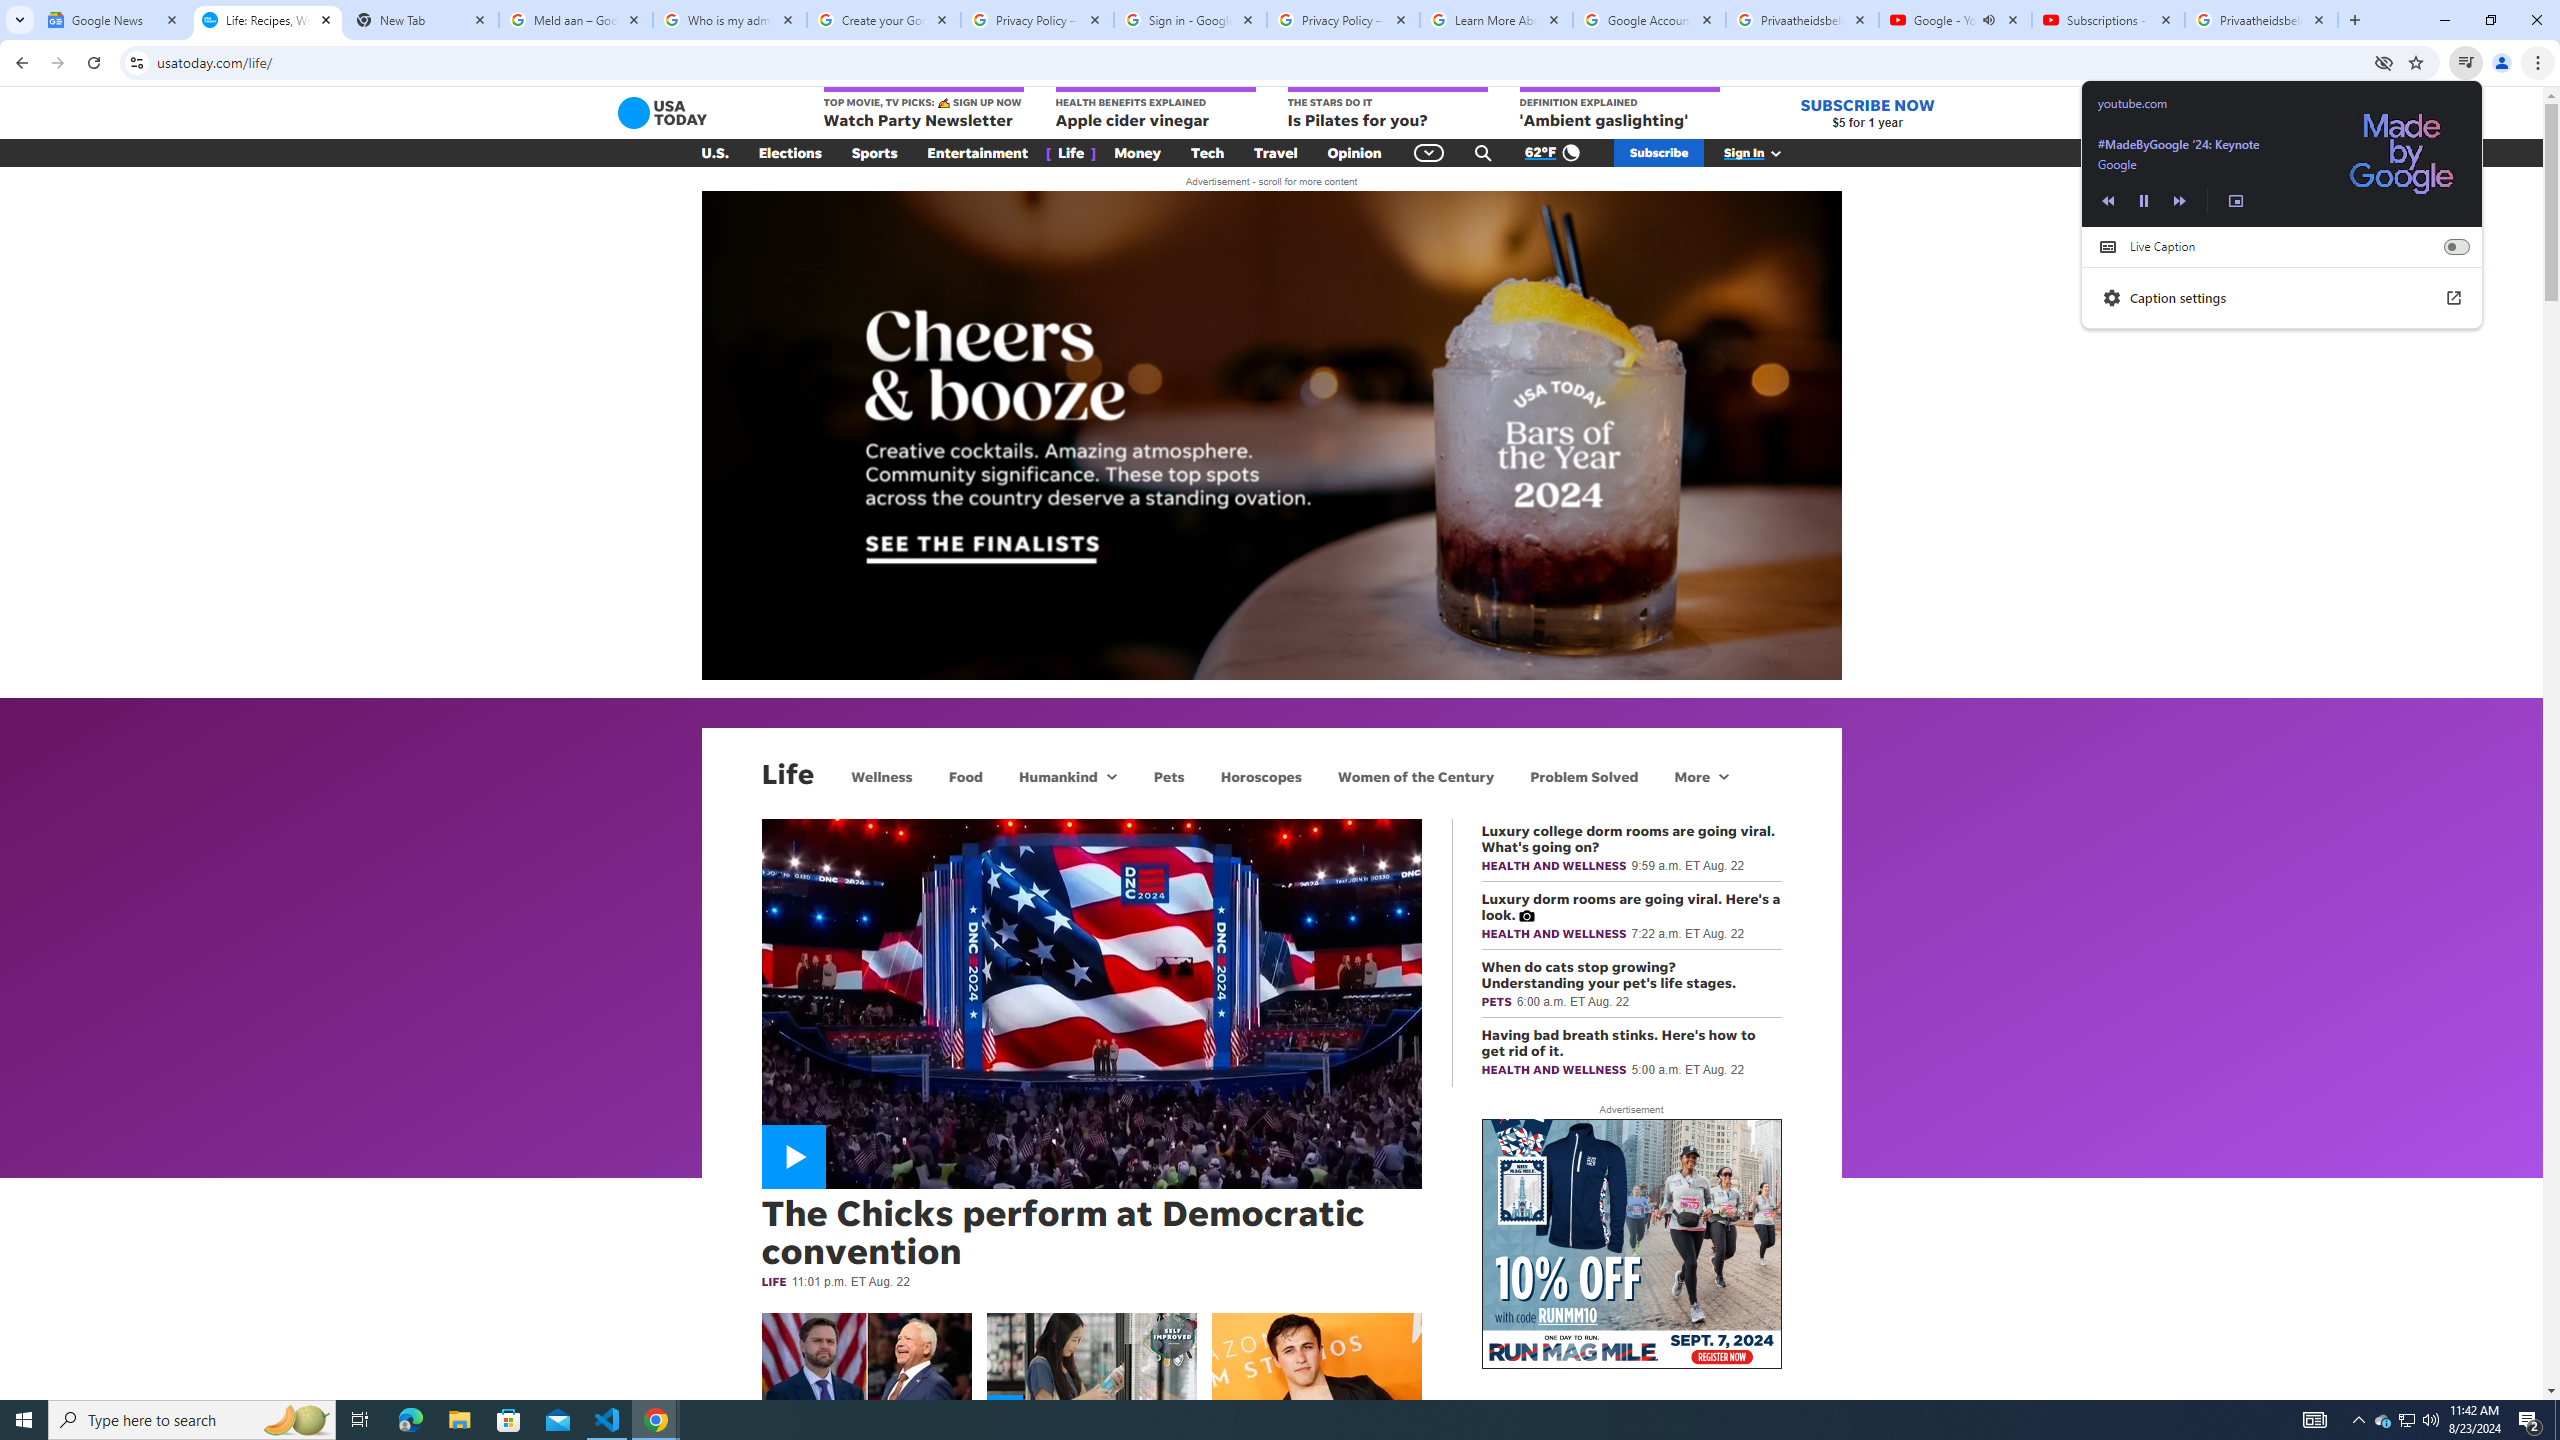 The image size is (2560, 1440). Describe the element at coordinates (24, 1420) in the screenshot. I see `Start` at that location.